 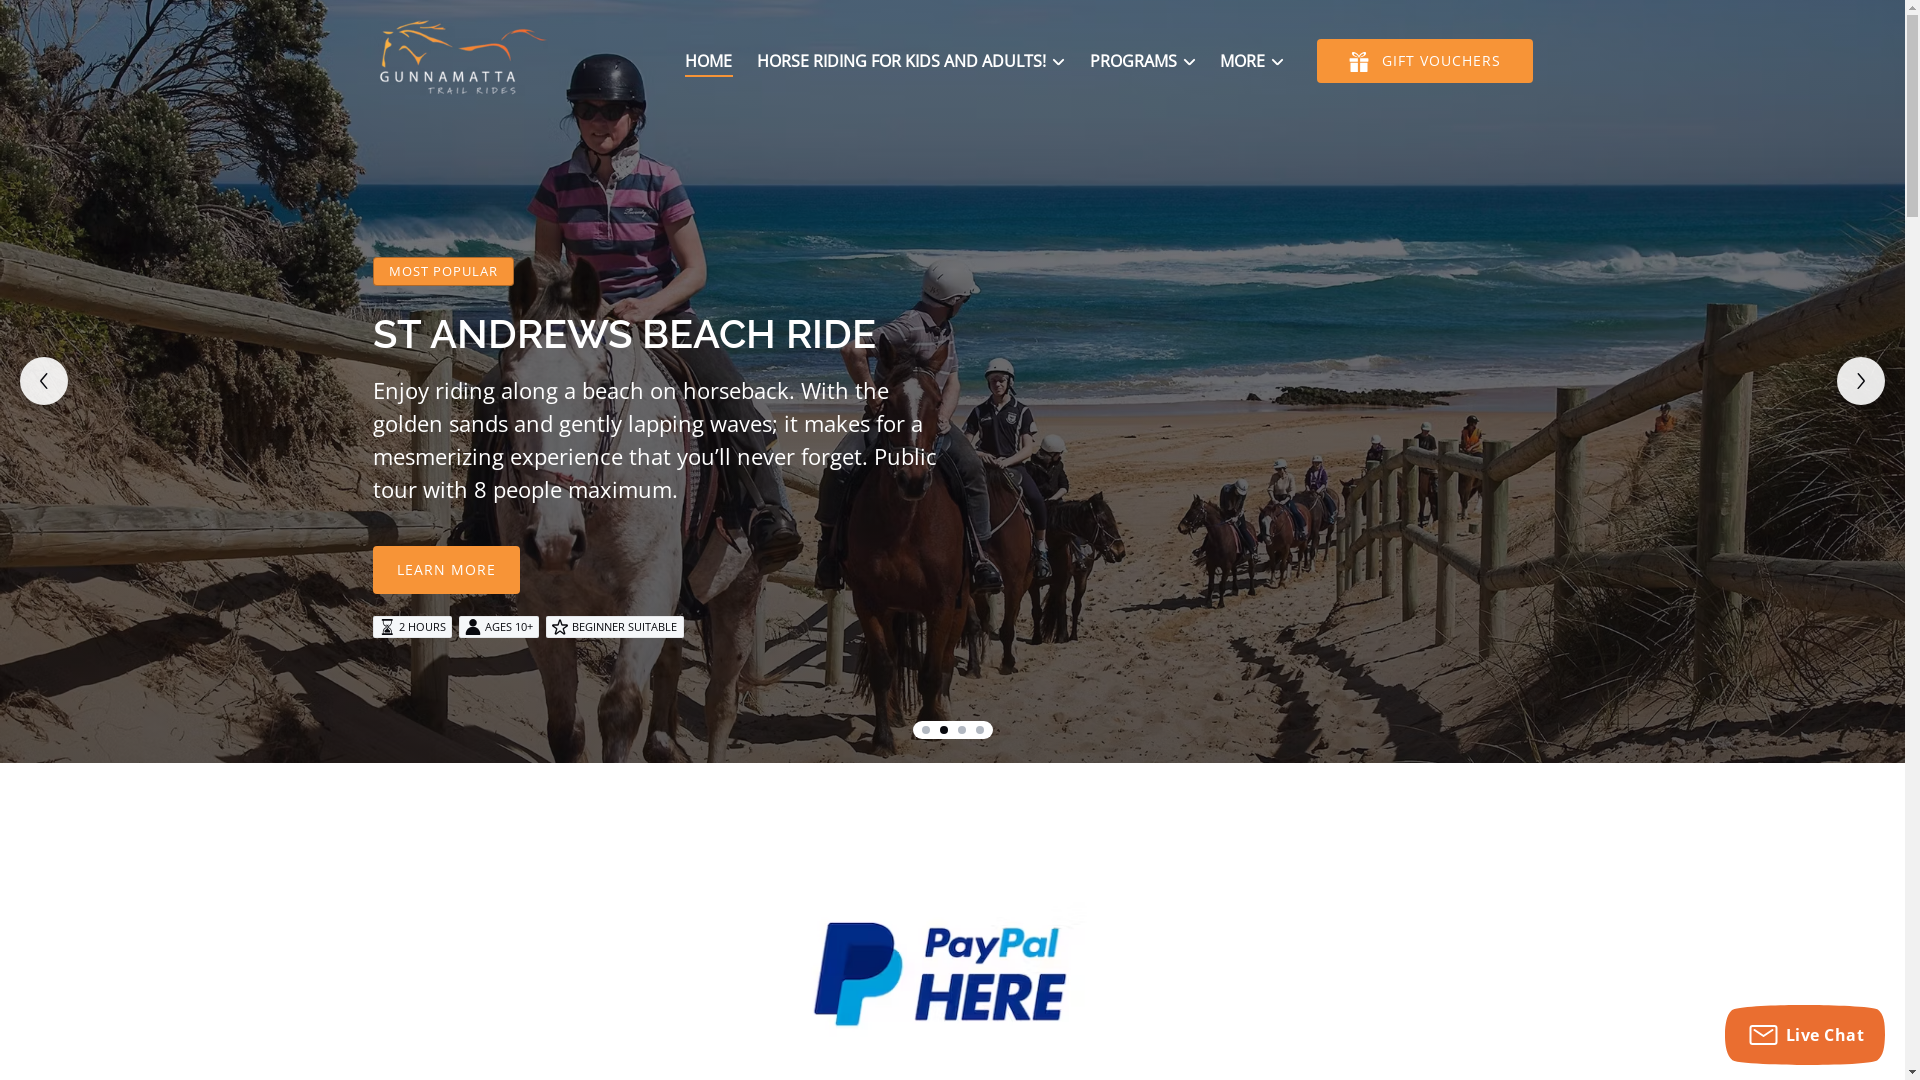 I want to click on Previous, so click(x=44, y=381).